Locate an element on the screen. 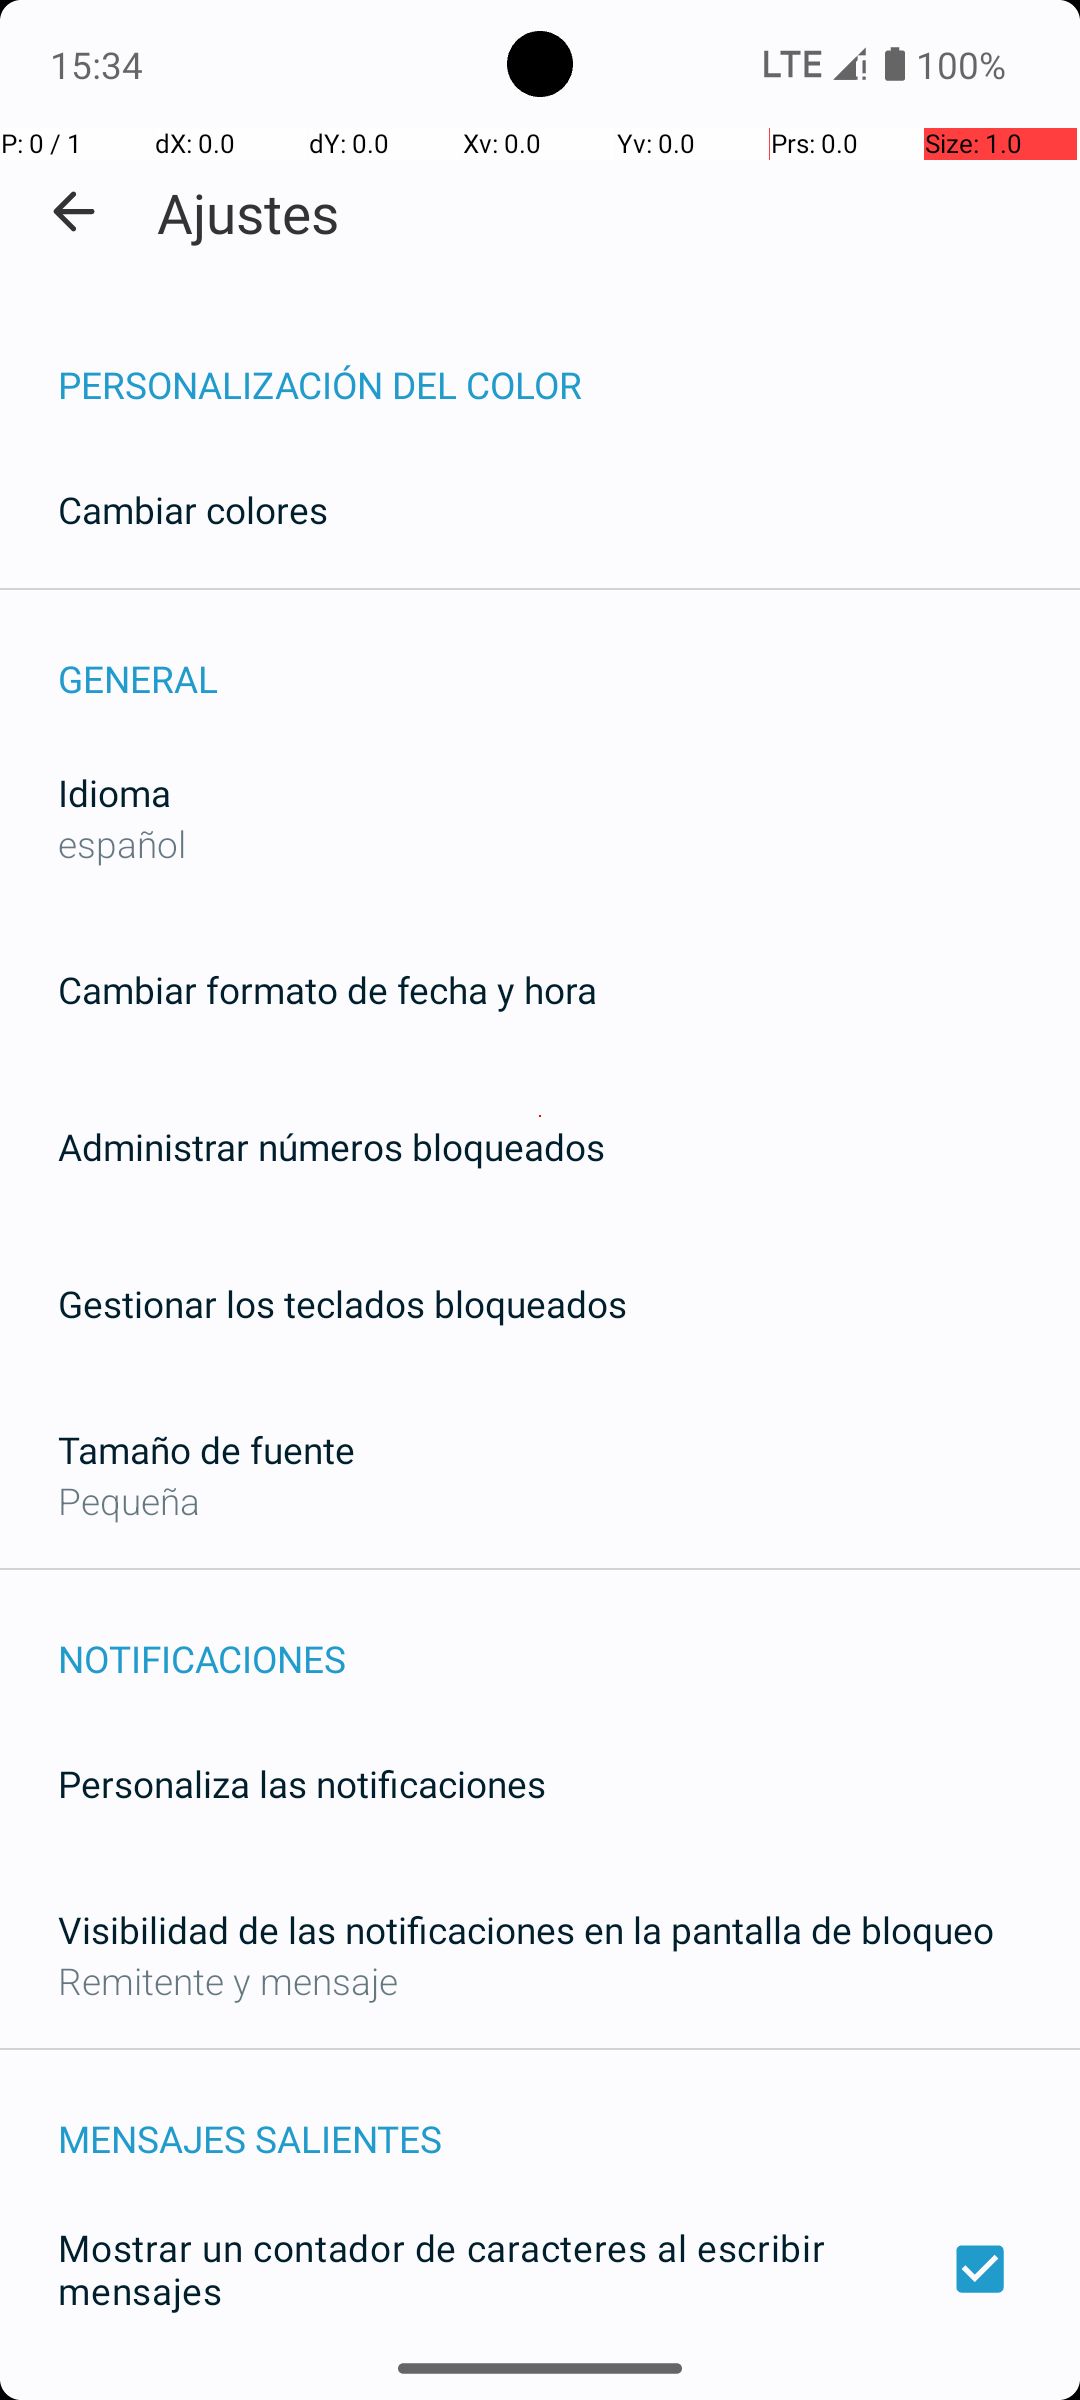 This screenshot has width=1080, height=2400. Elimina los acentos y signos diacríticos al enviar mensajes is located at coordinates (540, 2387).